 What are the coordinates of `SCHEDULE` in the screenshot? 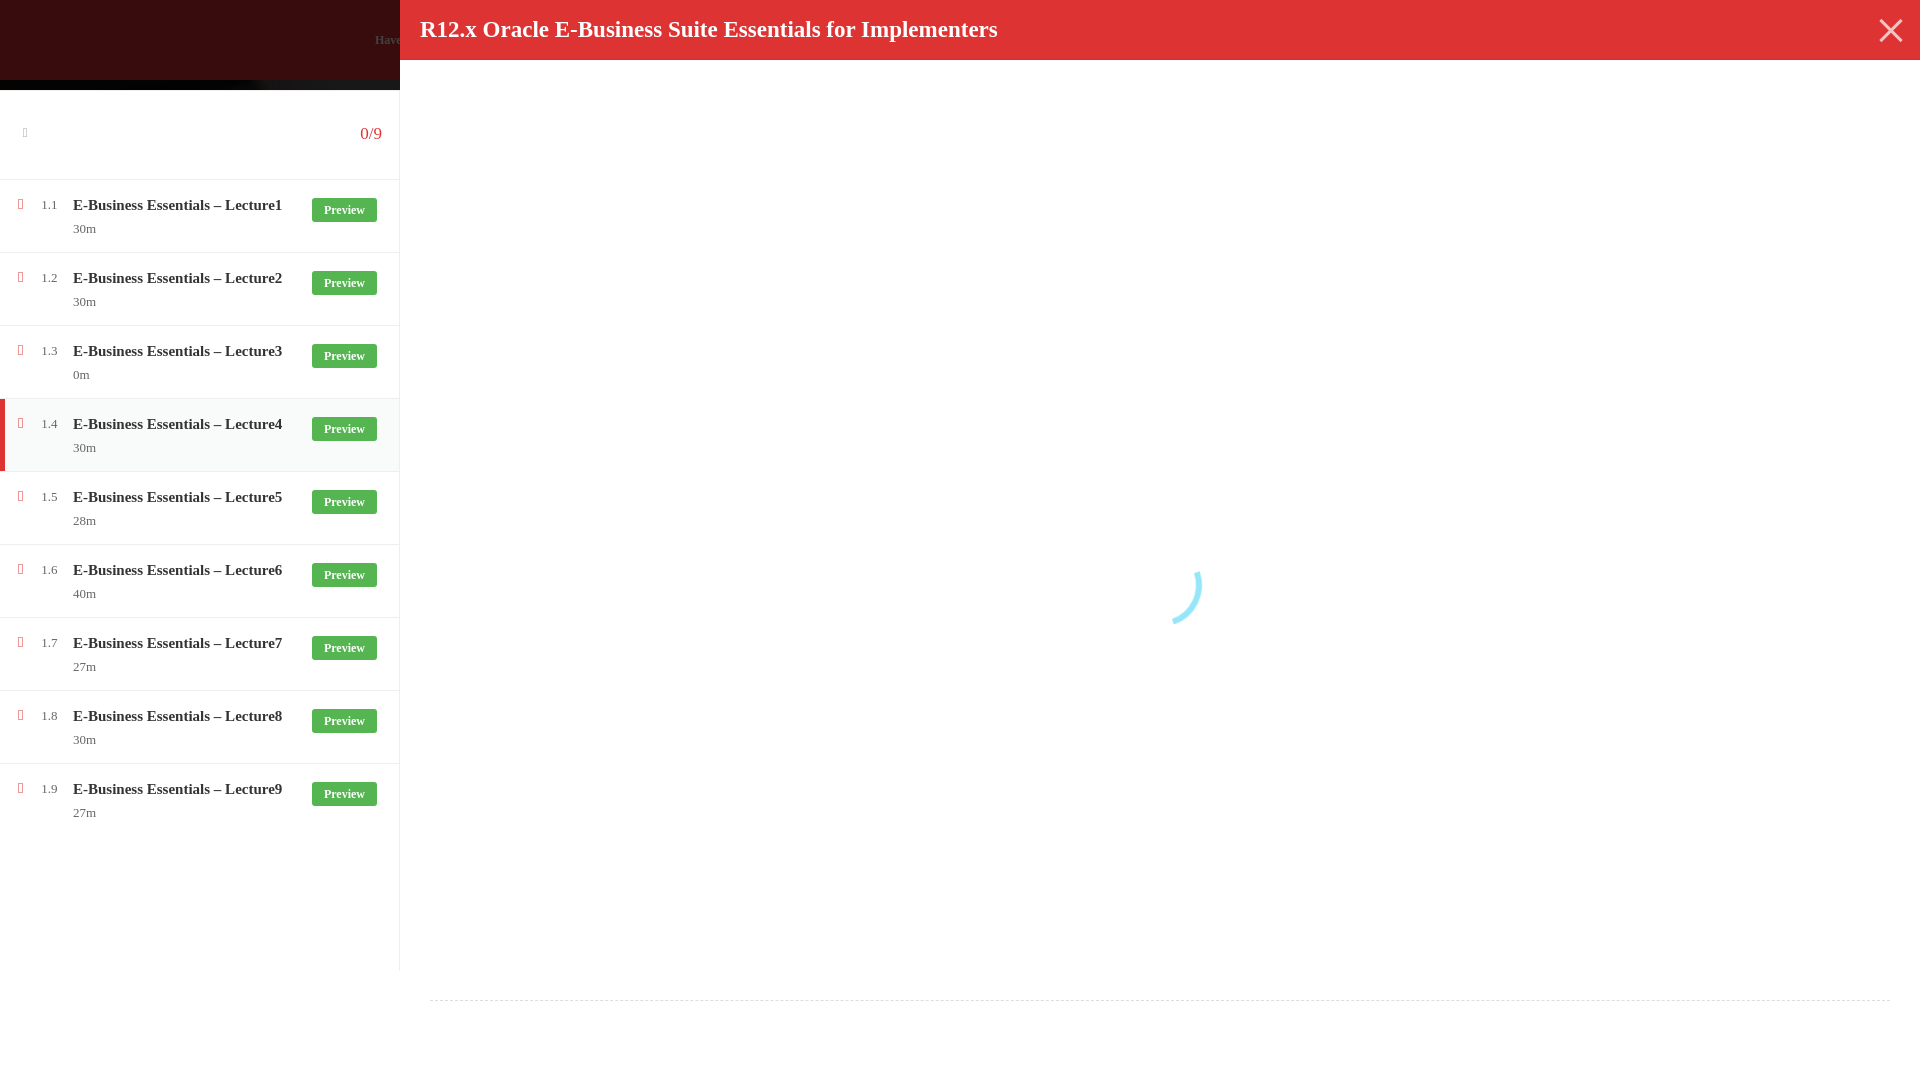 It's located at (1104, 150).